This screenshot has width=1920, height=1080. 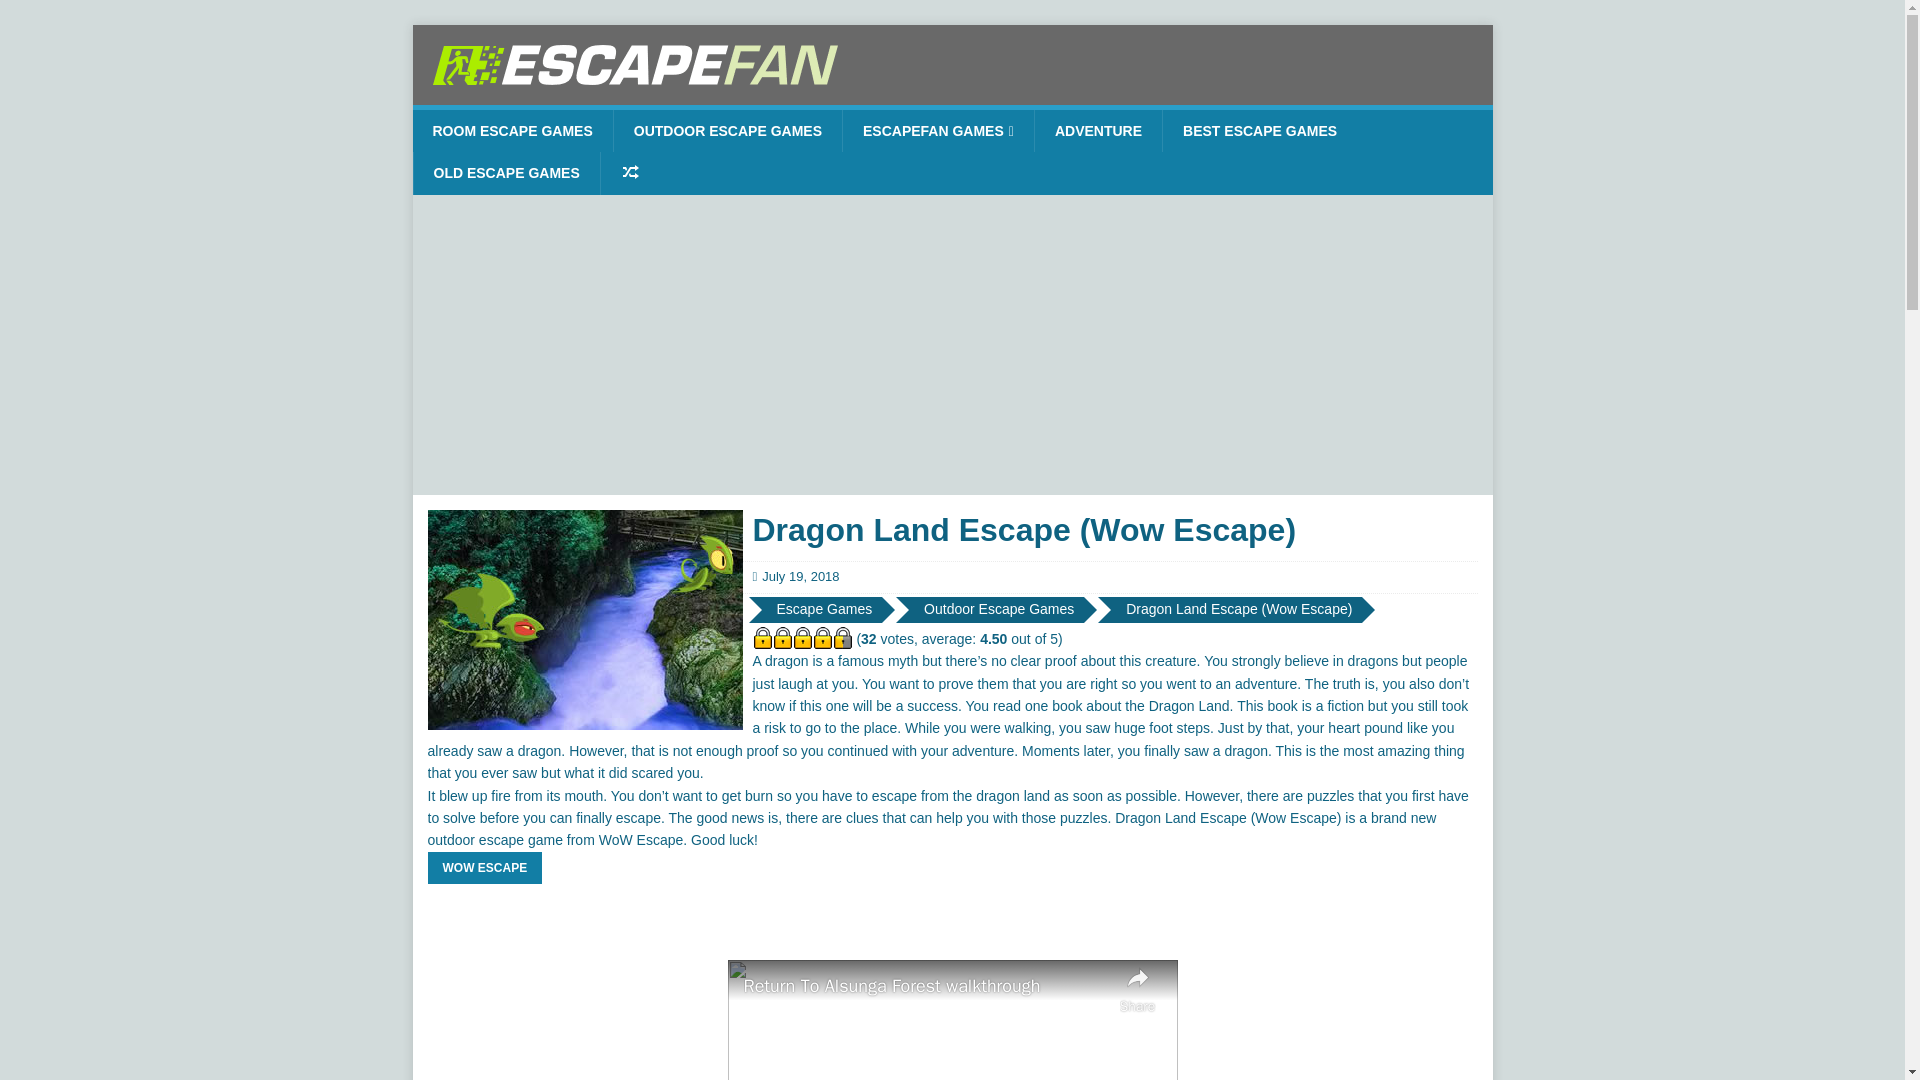 What do you see at coordinates (630, 173) in the screenshot?
I see `Random Escape Game` at bounding box center [630, 173].